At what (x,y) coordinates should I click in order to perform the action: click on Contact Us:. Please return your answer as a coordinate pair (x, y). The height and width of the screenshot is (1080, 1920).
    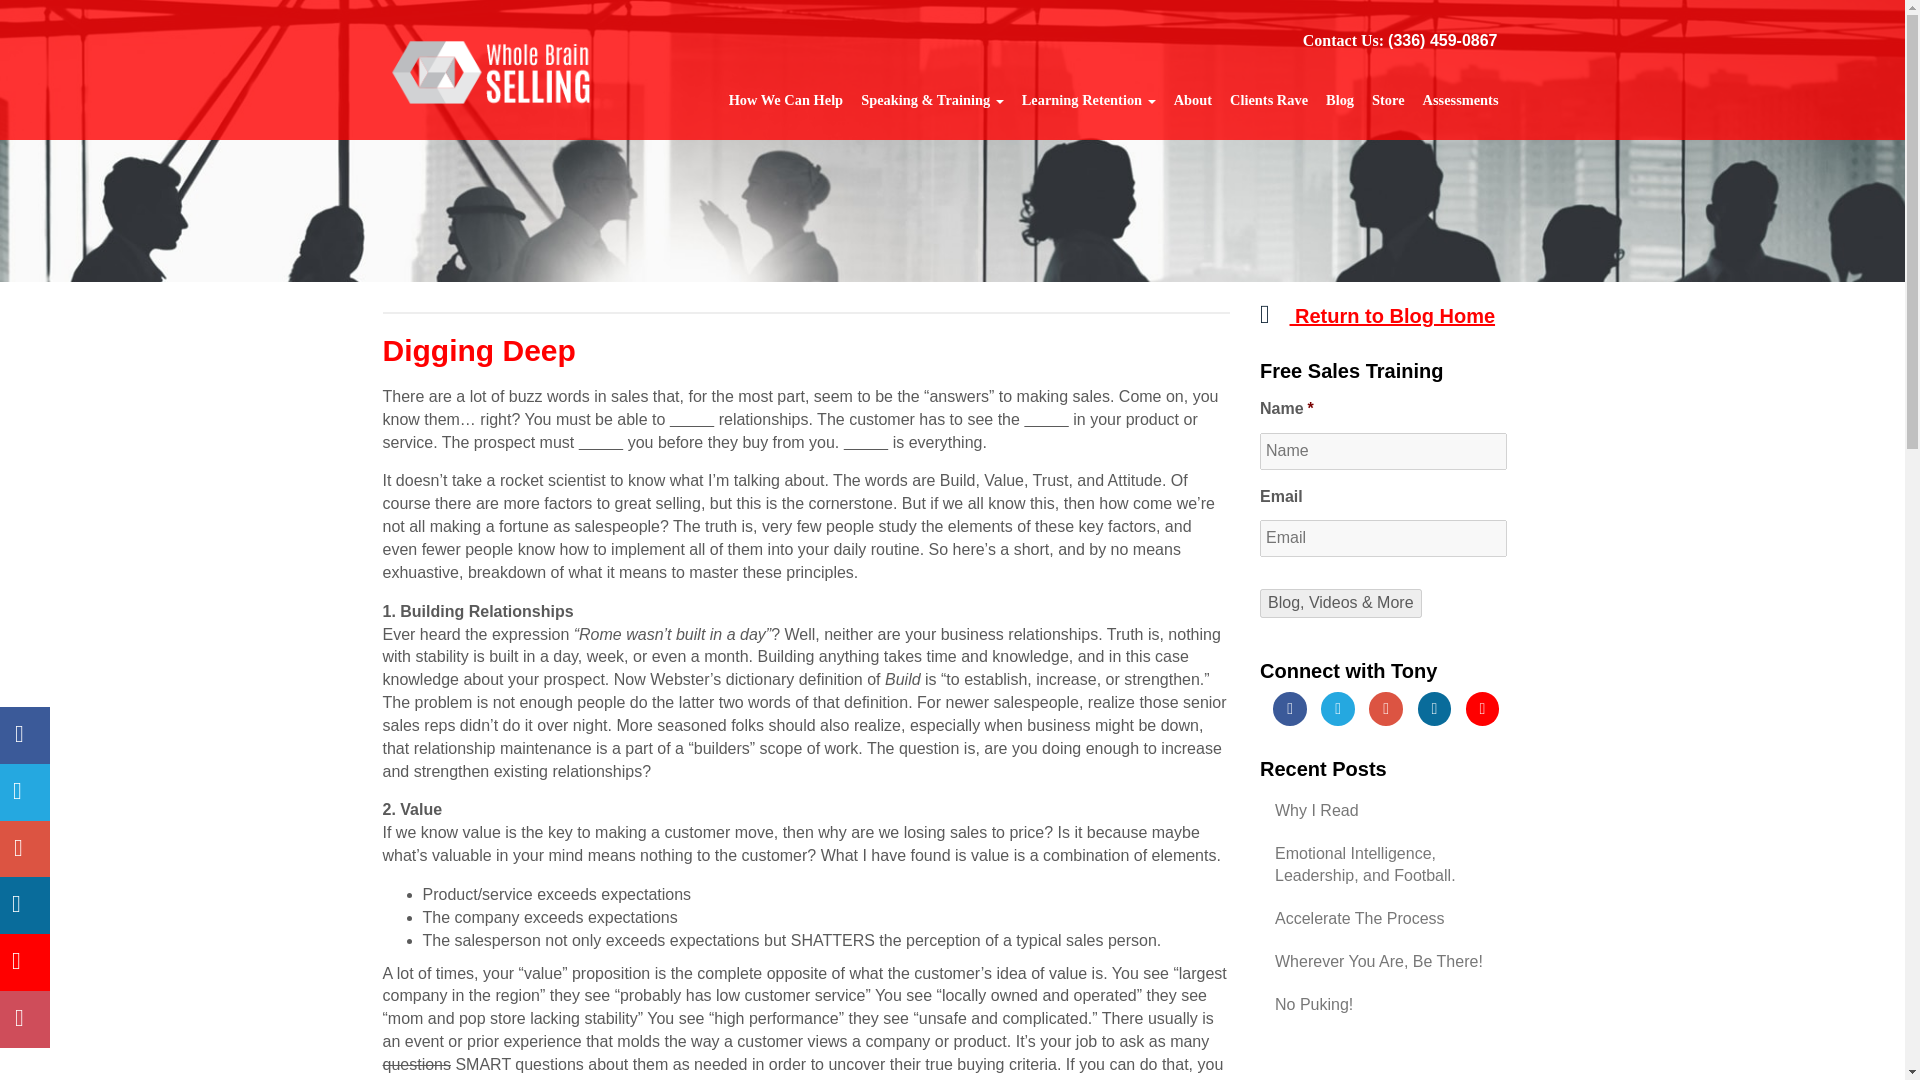
    Looking at the image, I should click on (1344, 40).